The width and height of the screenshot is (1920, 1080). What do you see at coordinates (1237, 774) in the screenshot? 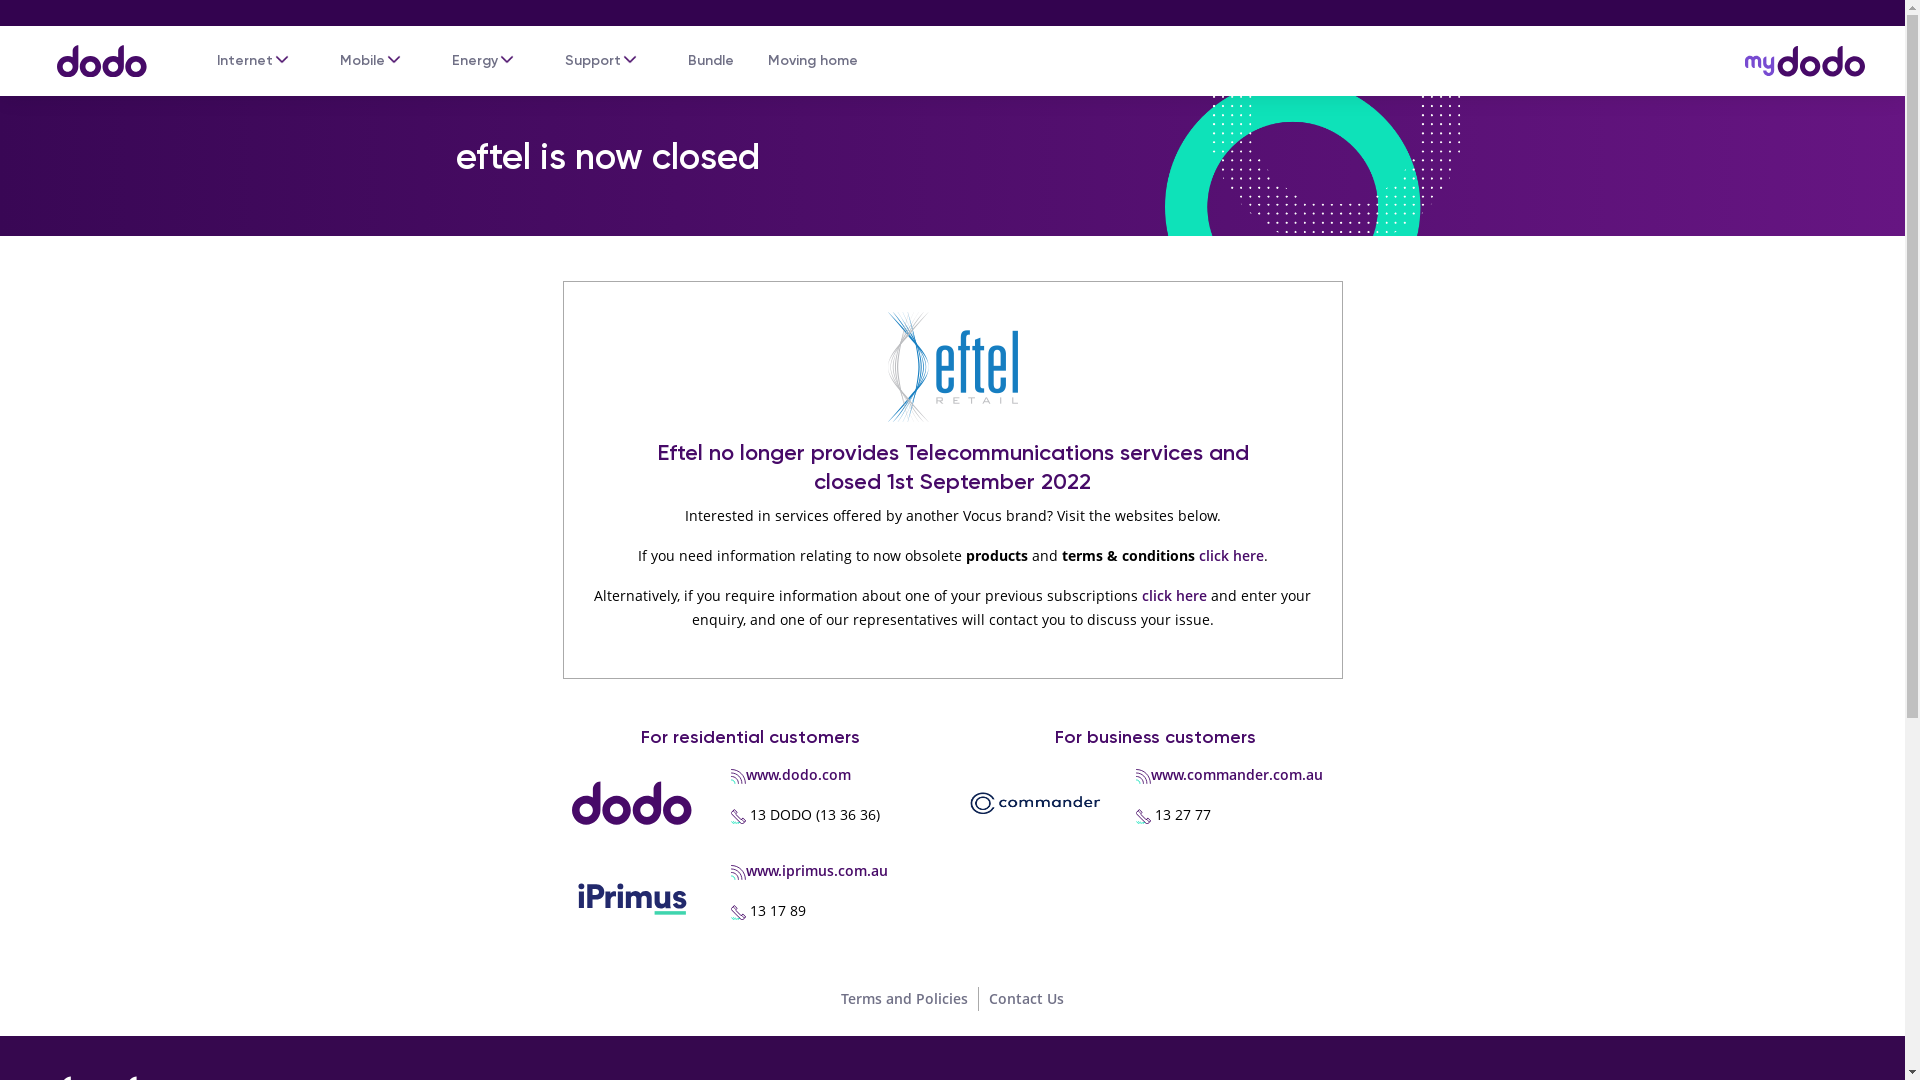
I see `www.commander.com.au` at bounding box center [1237, 774].